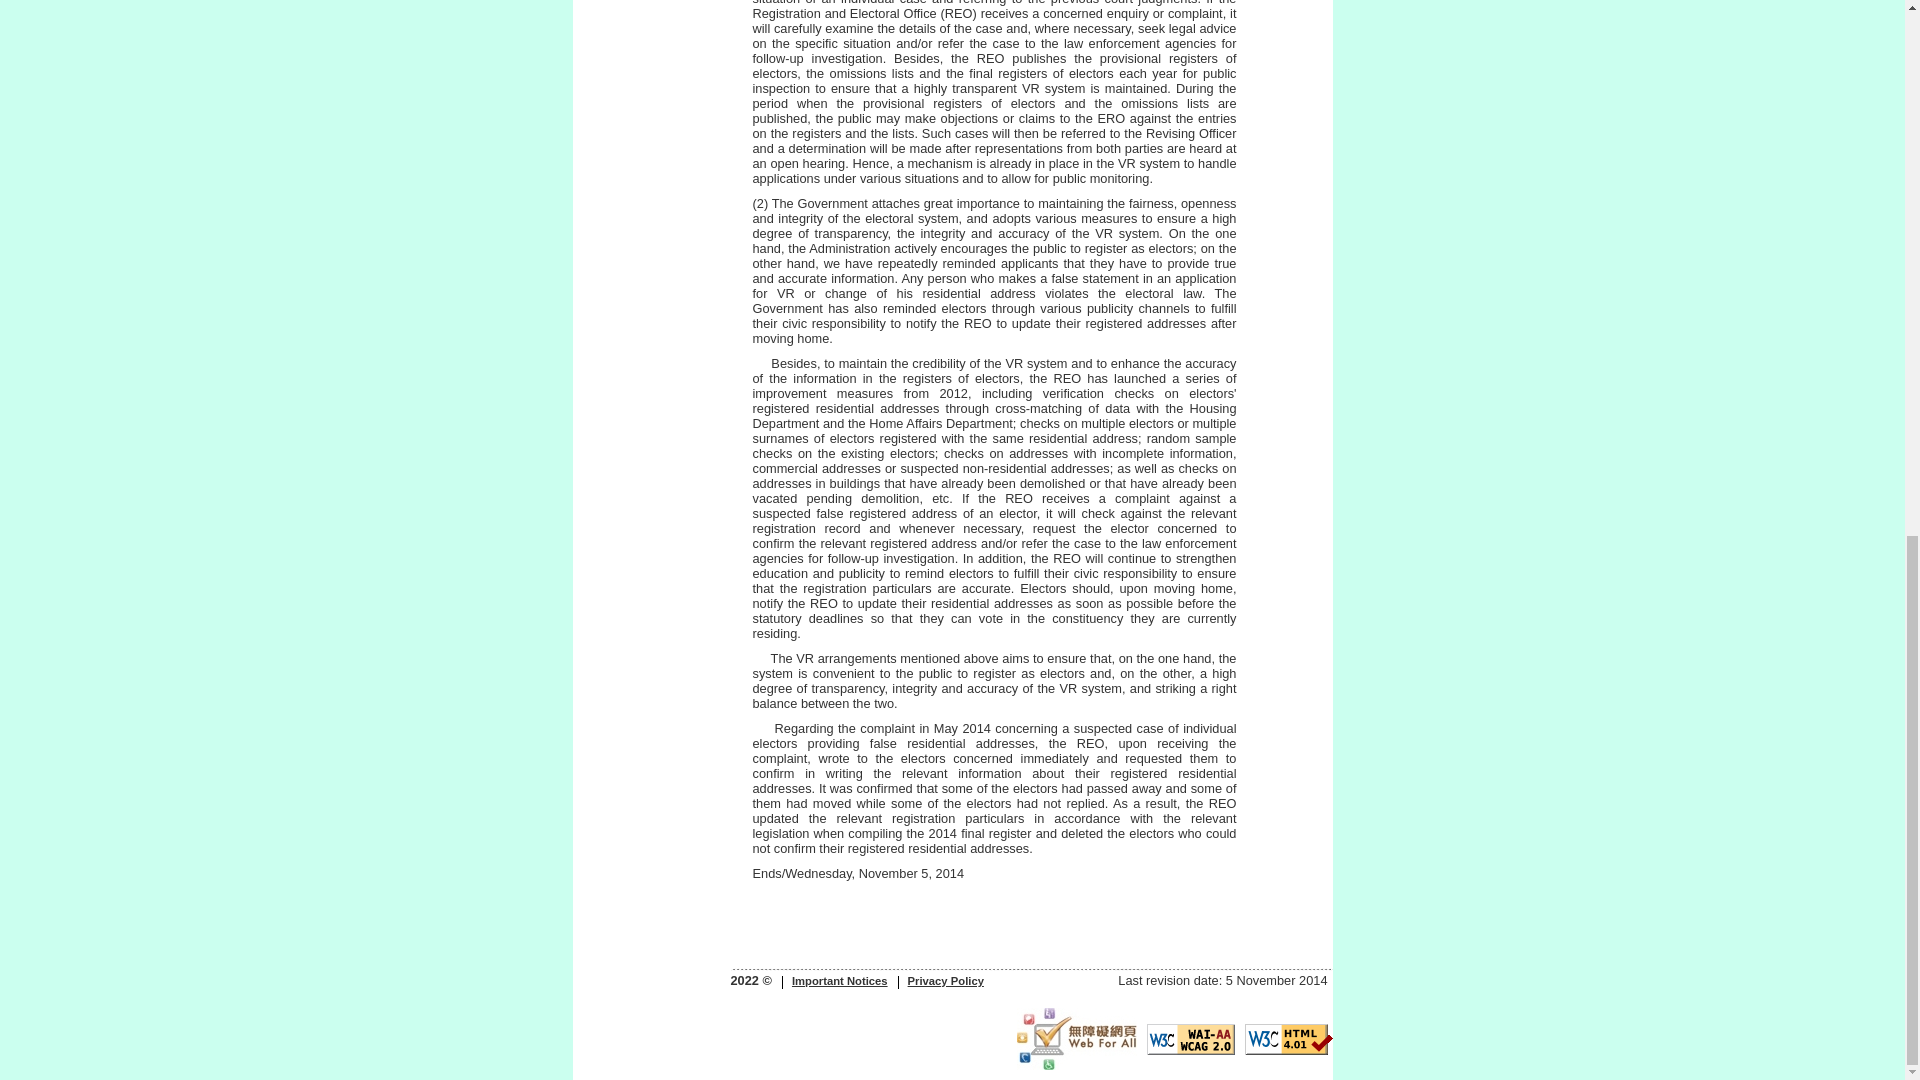 The width and height of the screenshot is (1920, 1080). What do you see at coordinates (1190, 1039) in the screenshot?
I see `WCAG 2.0 AA` at bounding box center [1190, 1039].